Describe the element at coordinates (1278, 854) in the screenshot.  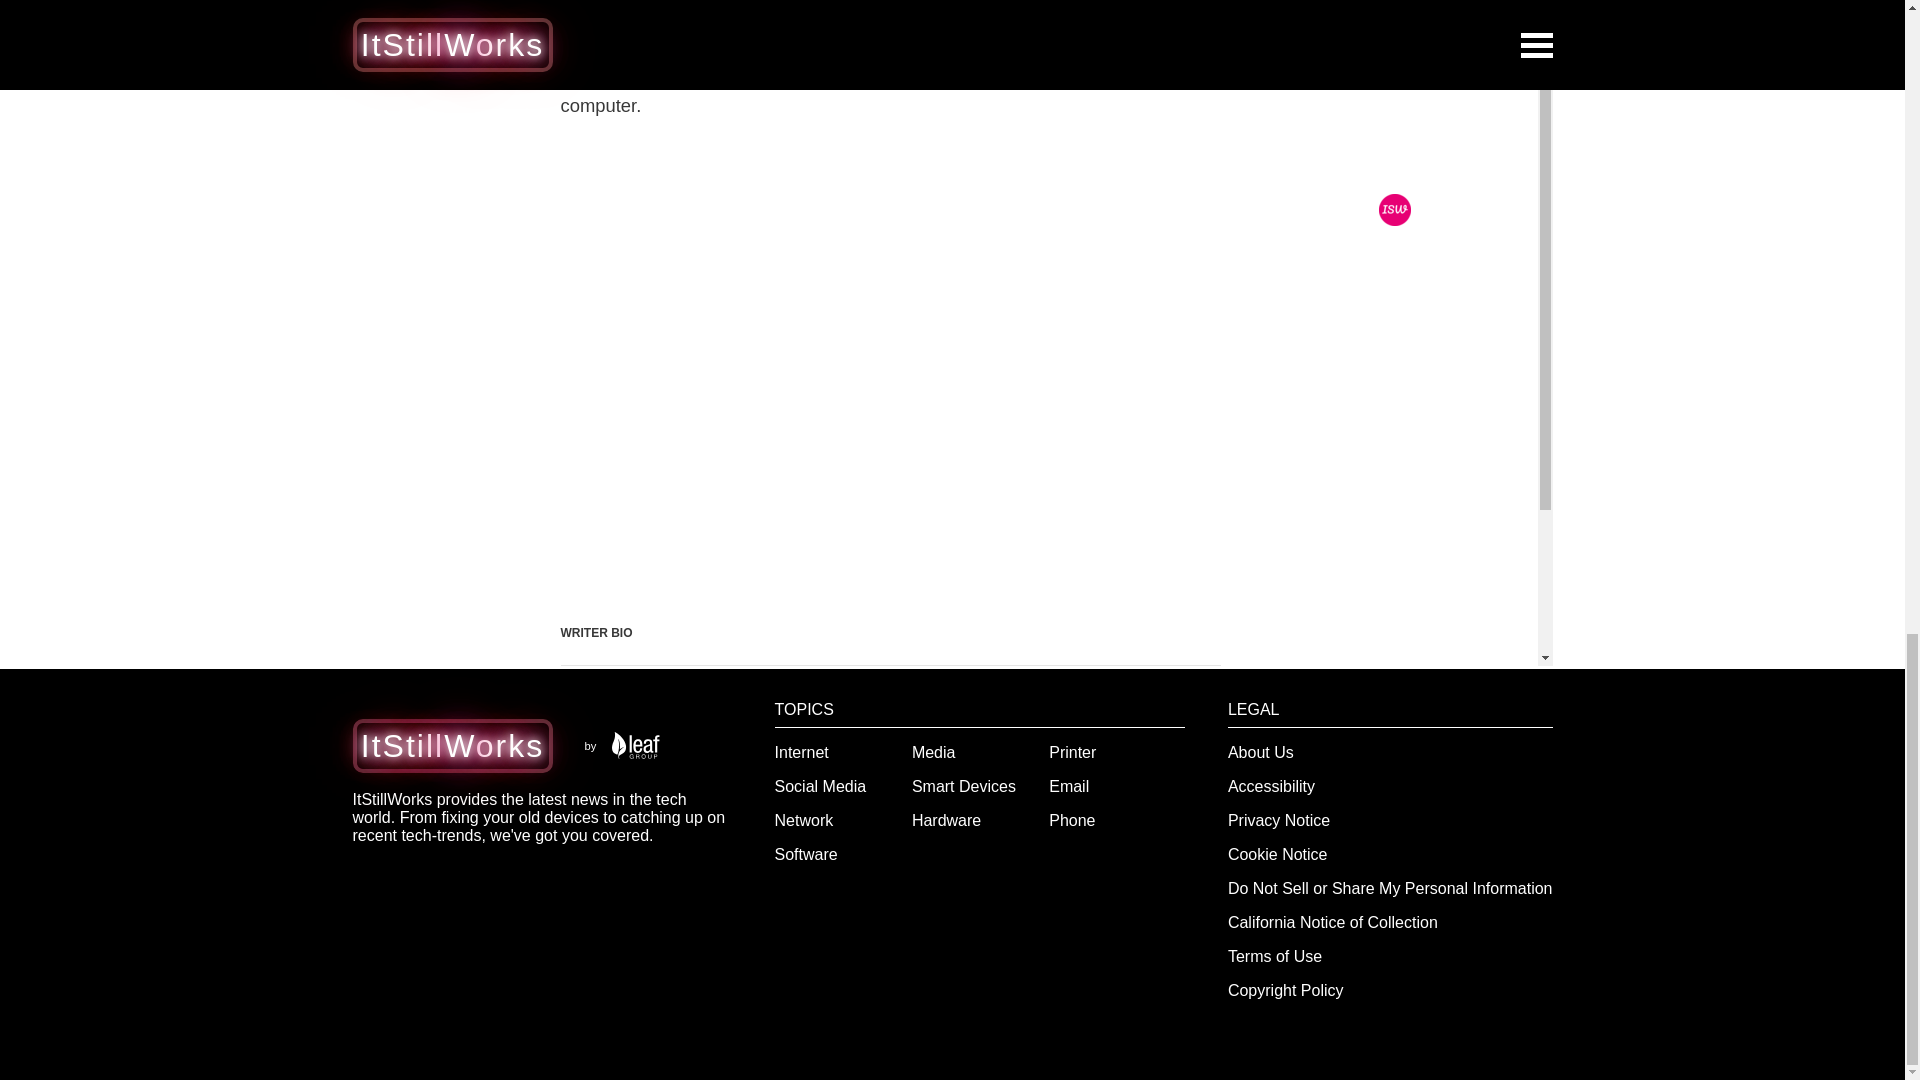
I see `Cookie Notice` at that location.